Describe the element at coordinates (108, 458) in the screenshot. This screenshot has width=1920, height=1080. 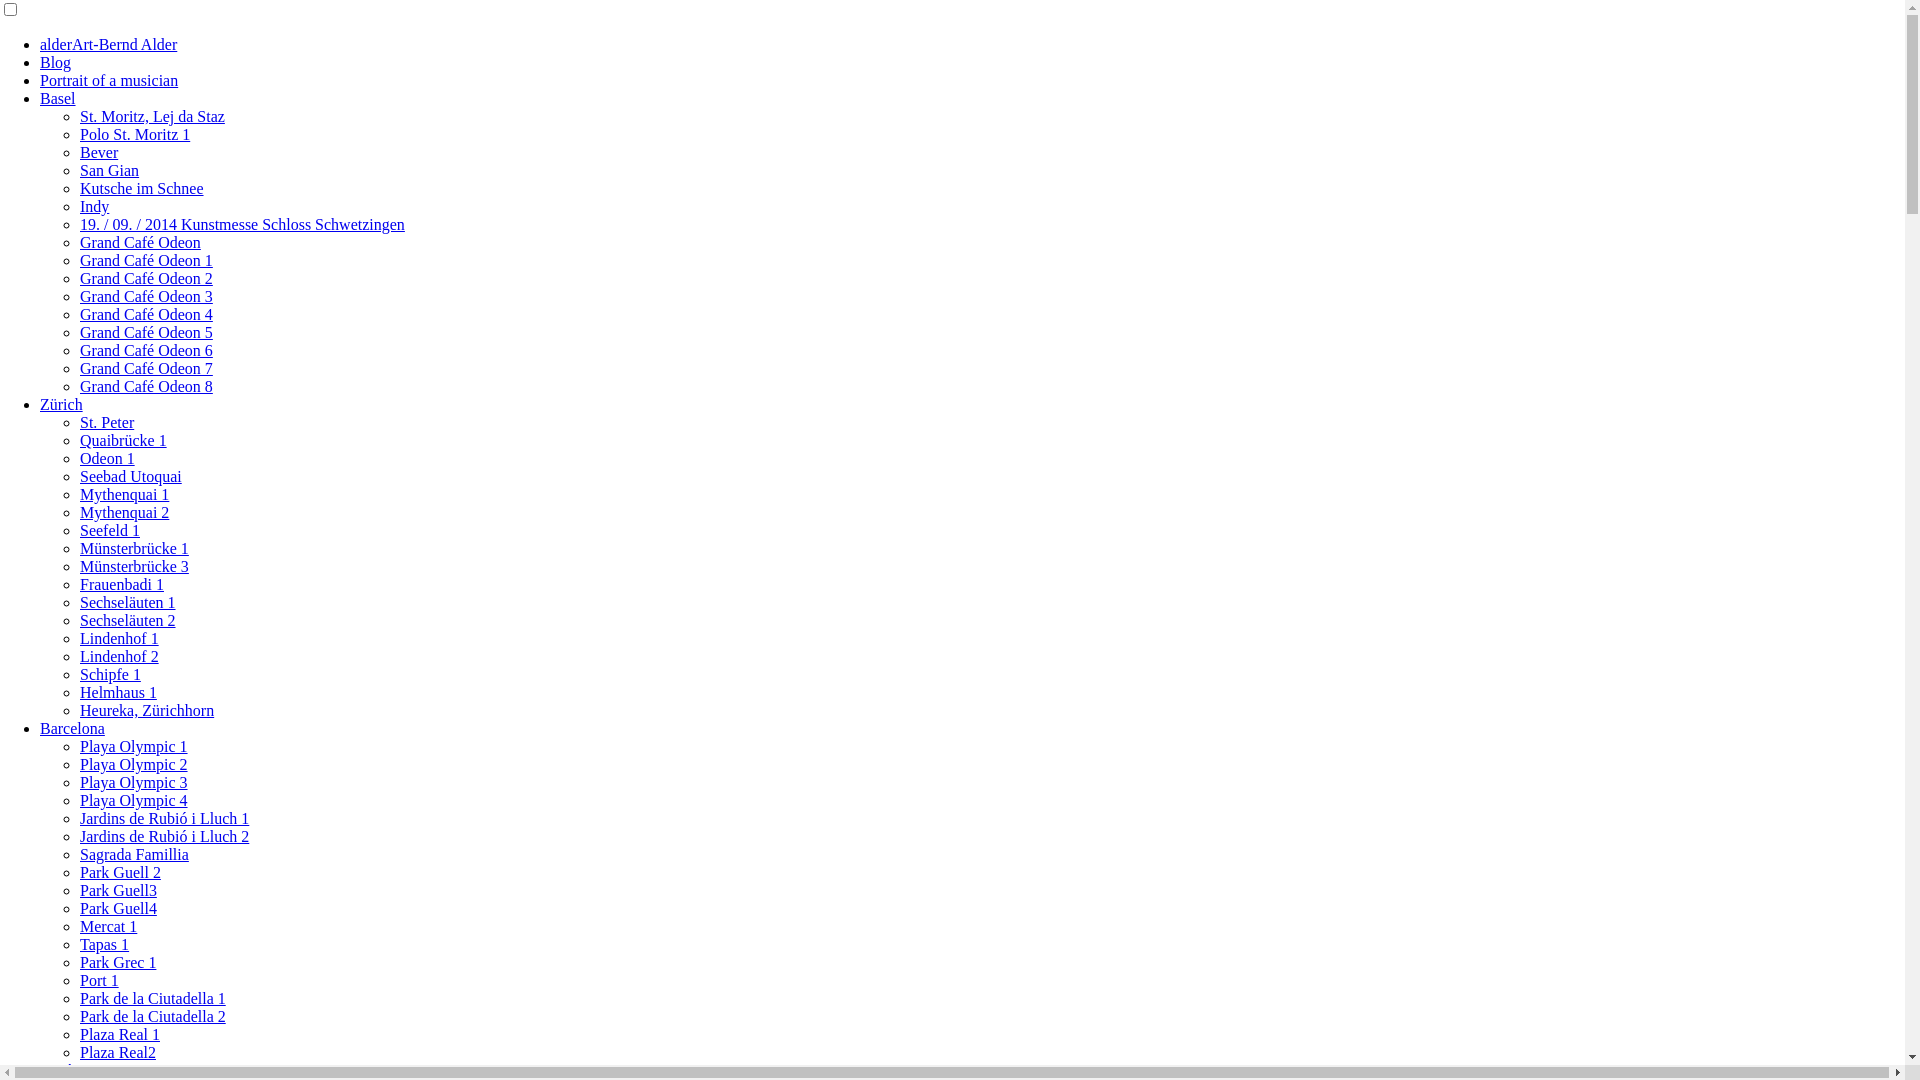
I see `Odeon 1` at that location.